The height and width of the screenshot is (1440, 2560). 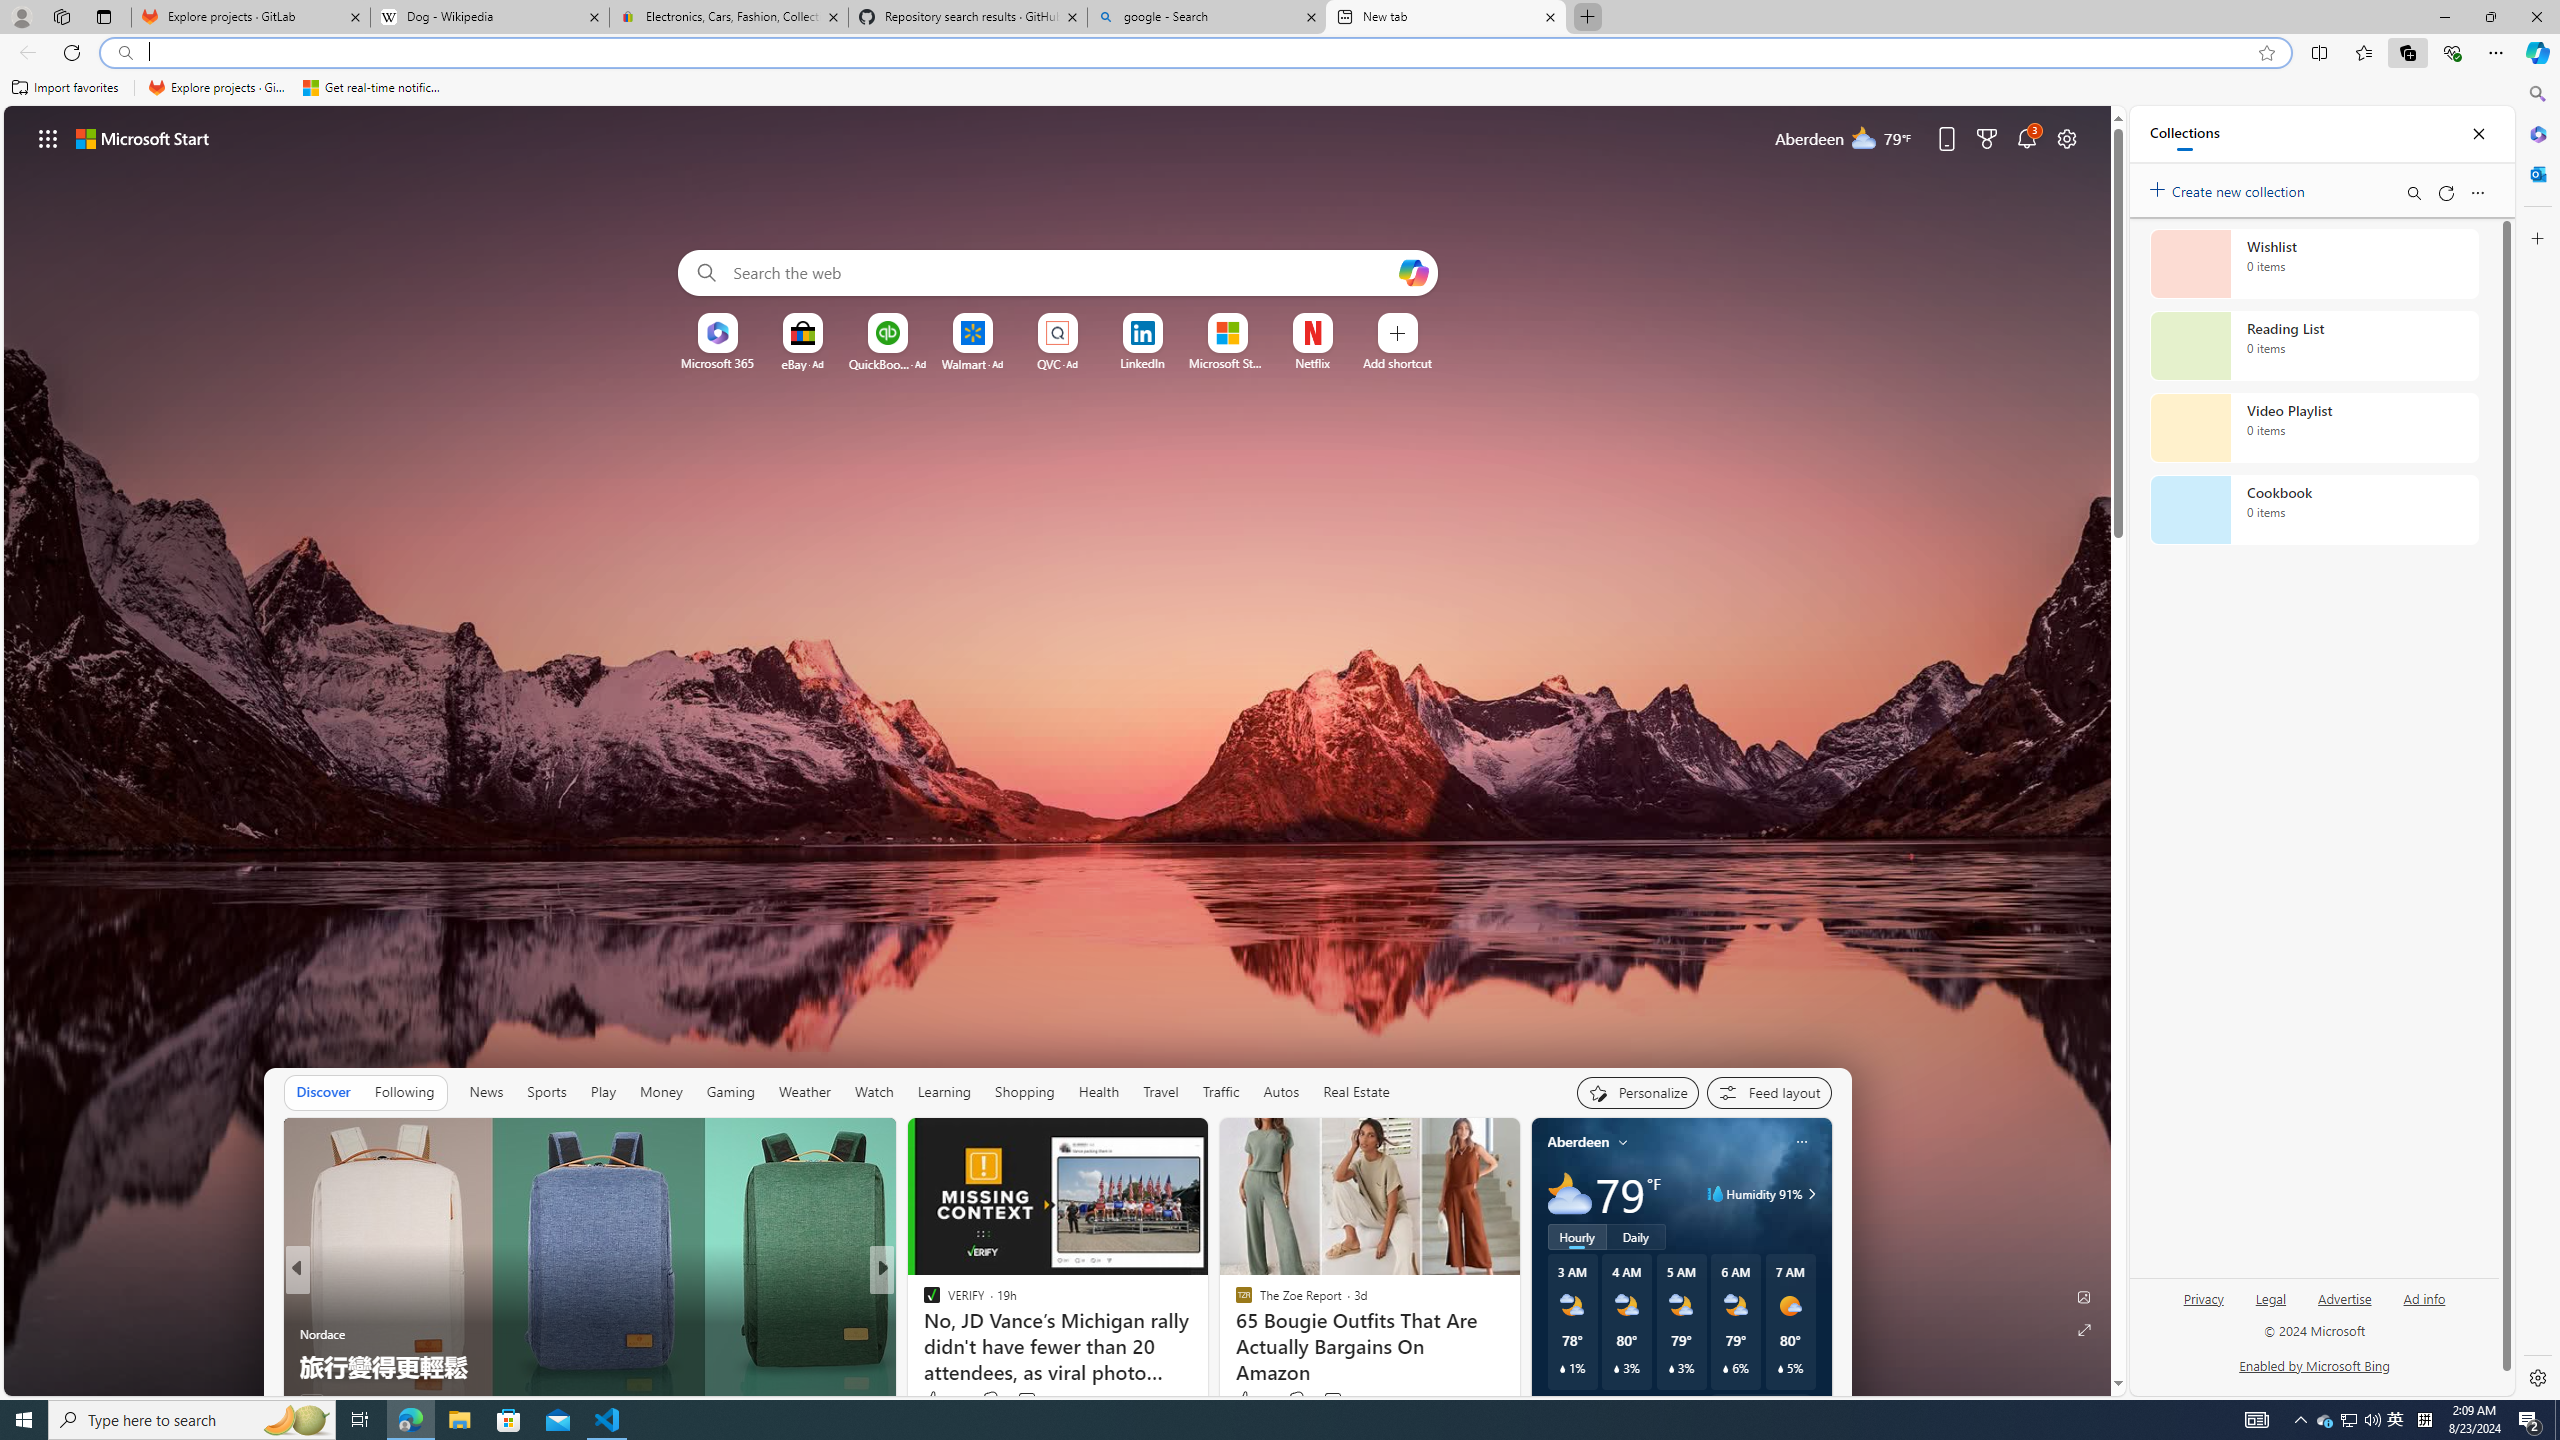 What do you see at coordinates (1396, 363) in the screenshot?
I see `Add a site` at bounding box center [1396, 363].